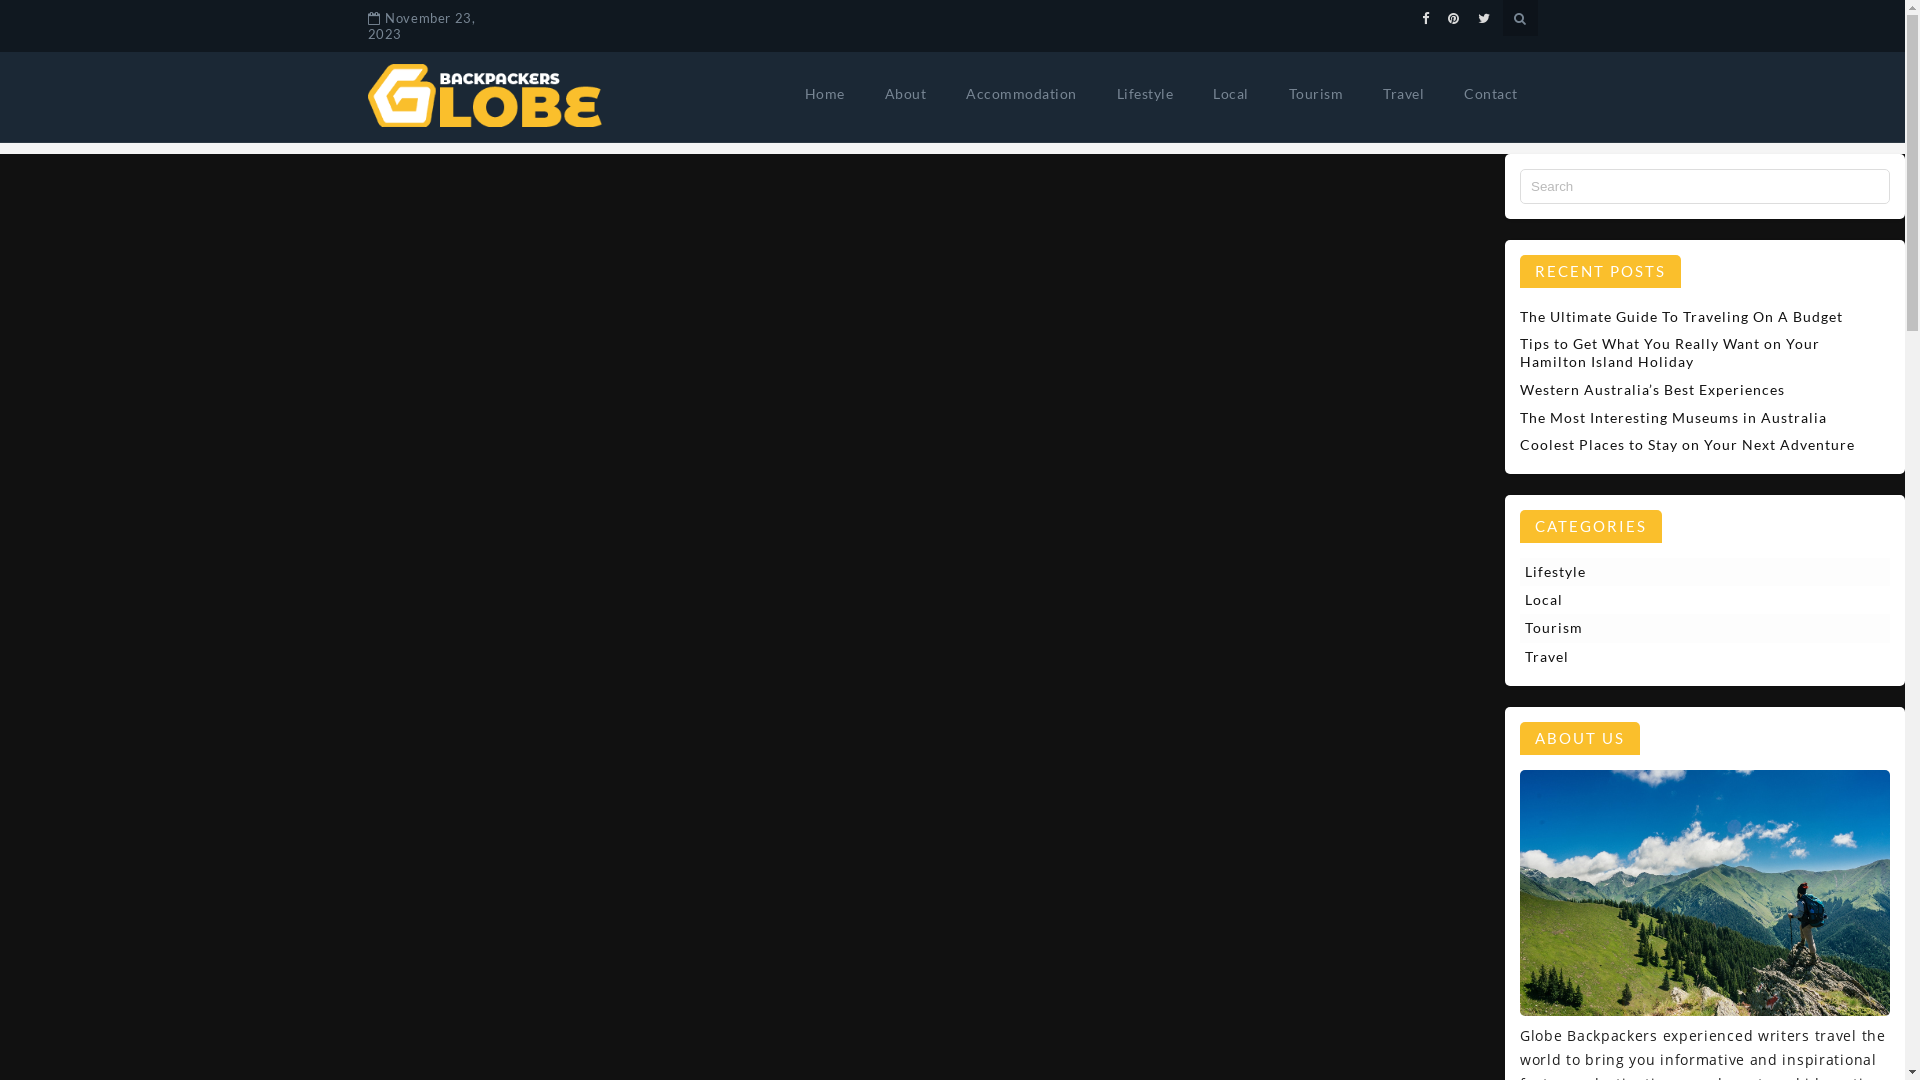 The height and width of the screenshot is (1080, 1920). I want to click on Lifestyle, so click(1685, 572).